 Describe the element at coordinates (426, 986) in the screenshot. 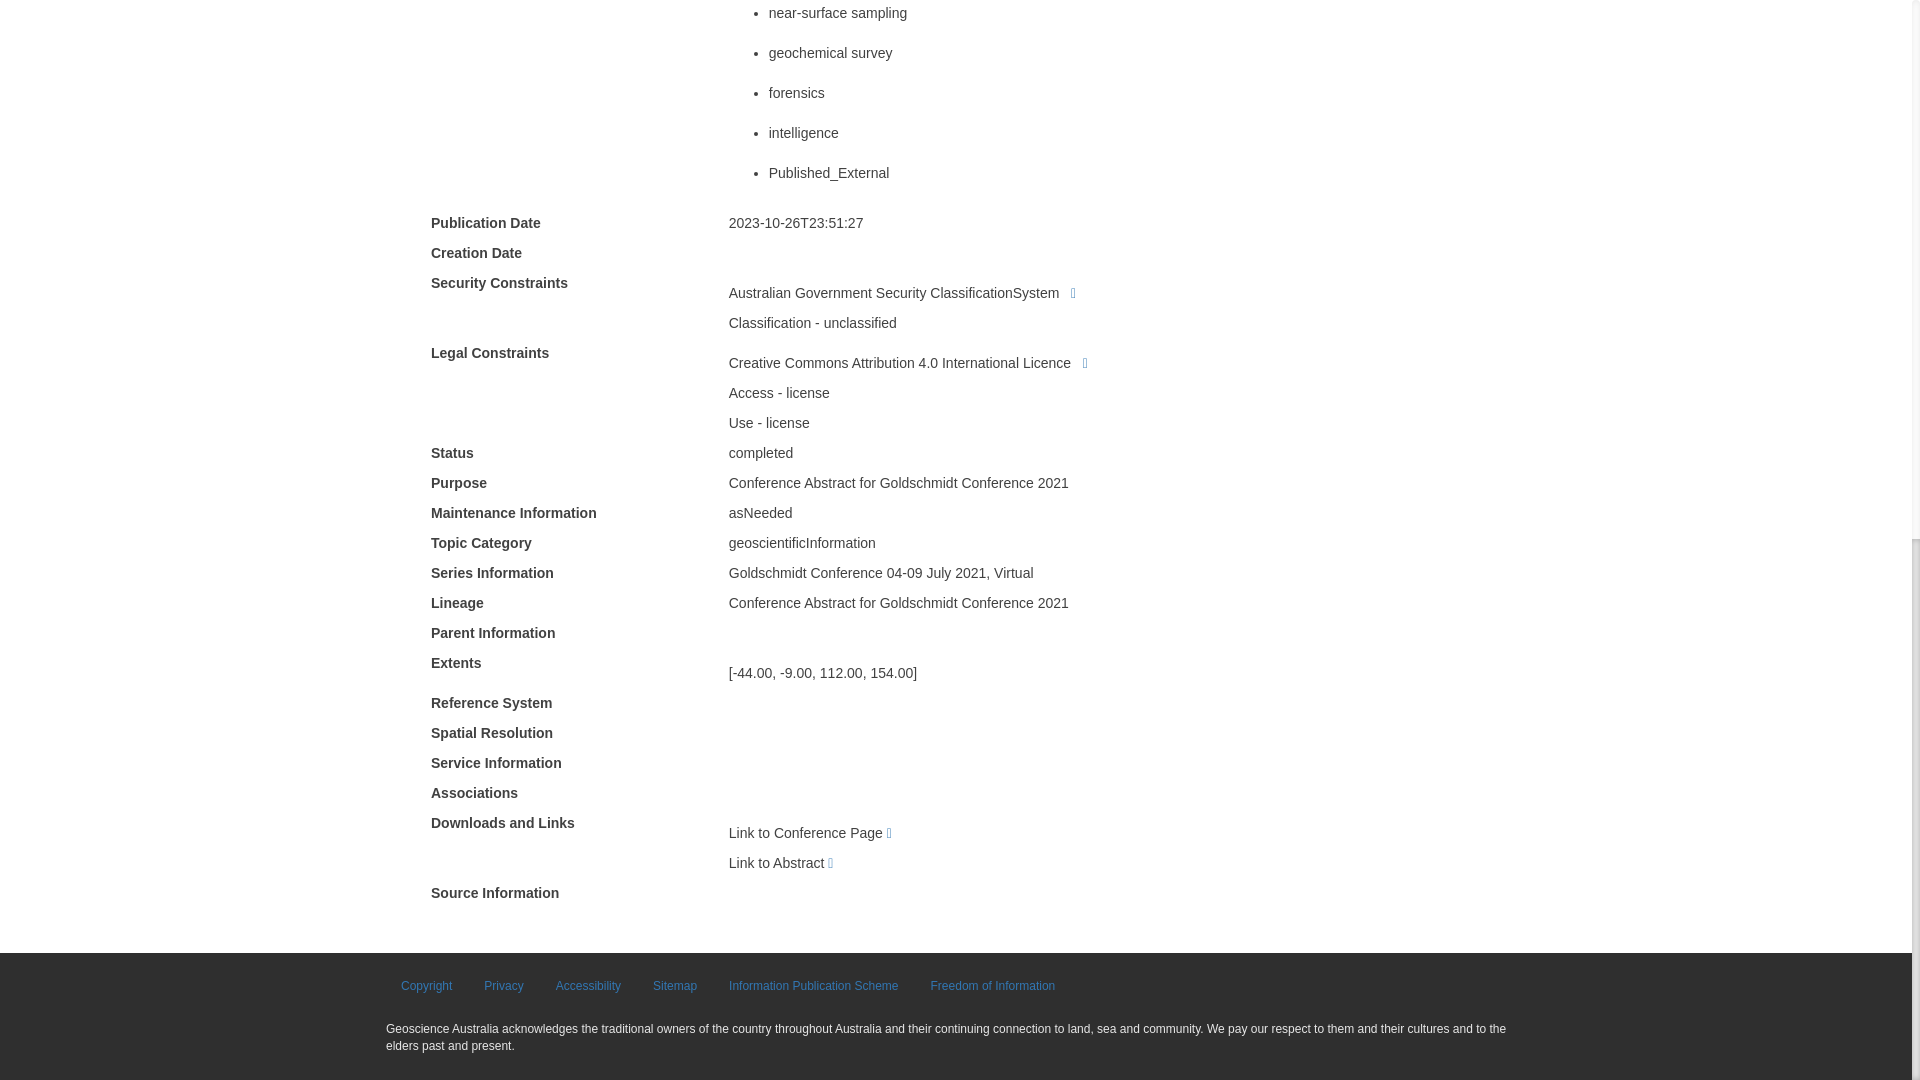

I see `Copyright` at that location.